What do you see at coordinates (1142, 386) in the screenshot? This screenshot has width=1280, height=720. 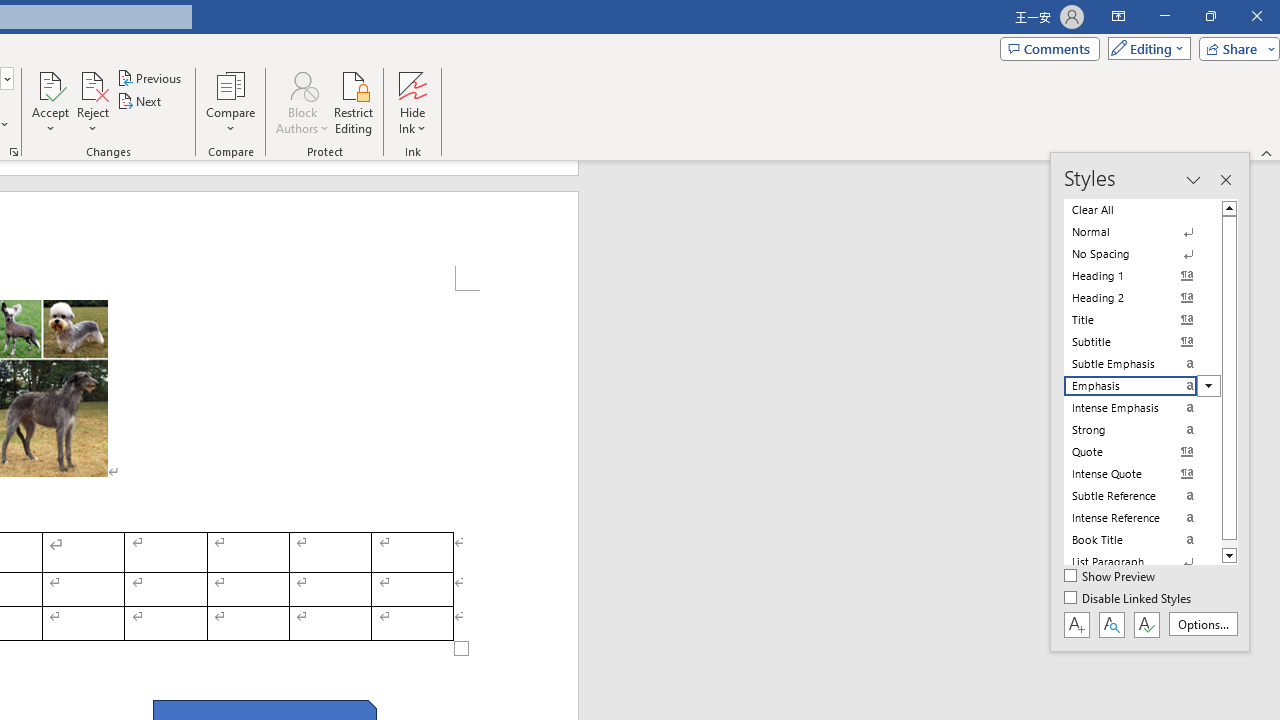 I see `Emphasis` at bounding box center [1142, 386].